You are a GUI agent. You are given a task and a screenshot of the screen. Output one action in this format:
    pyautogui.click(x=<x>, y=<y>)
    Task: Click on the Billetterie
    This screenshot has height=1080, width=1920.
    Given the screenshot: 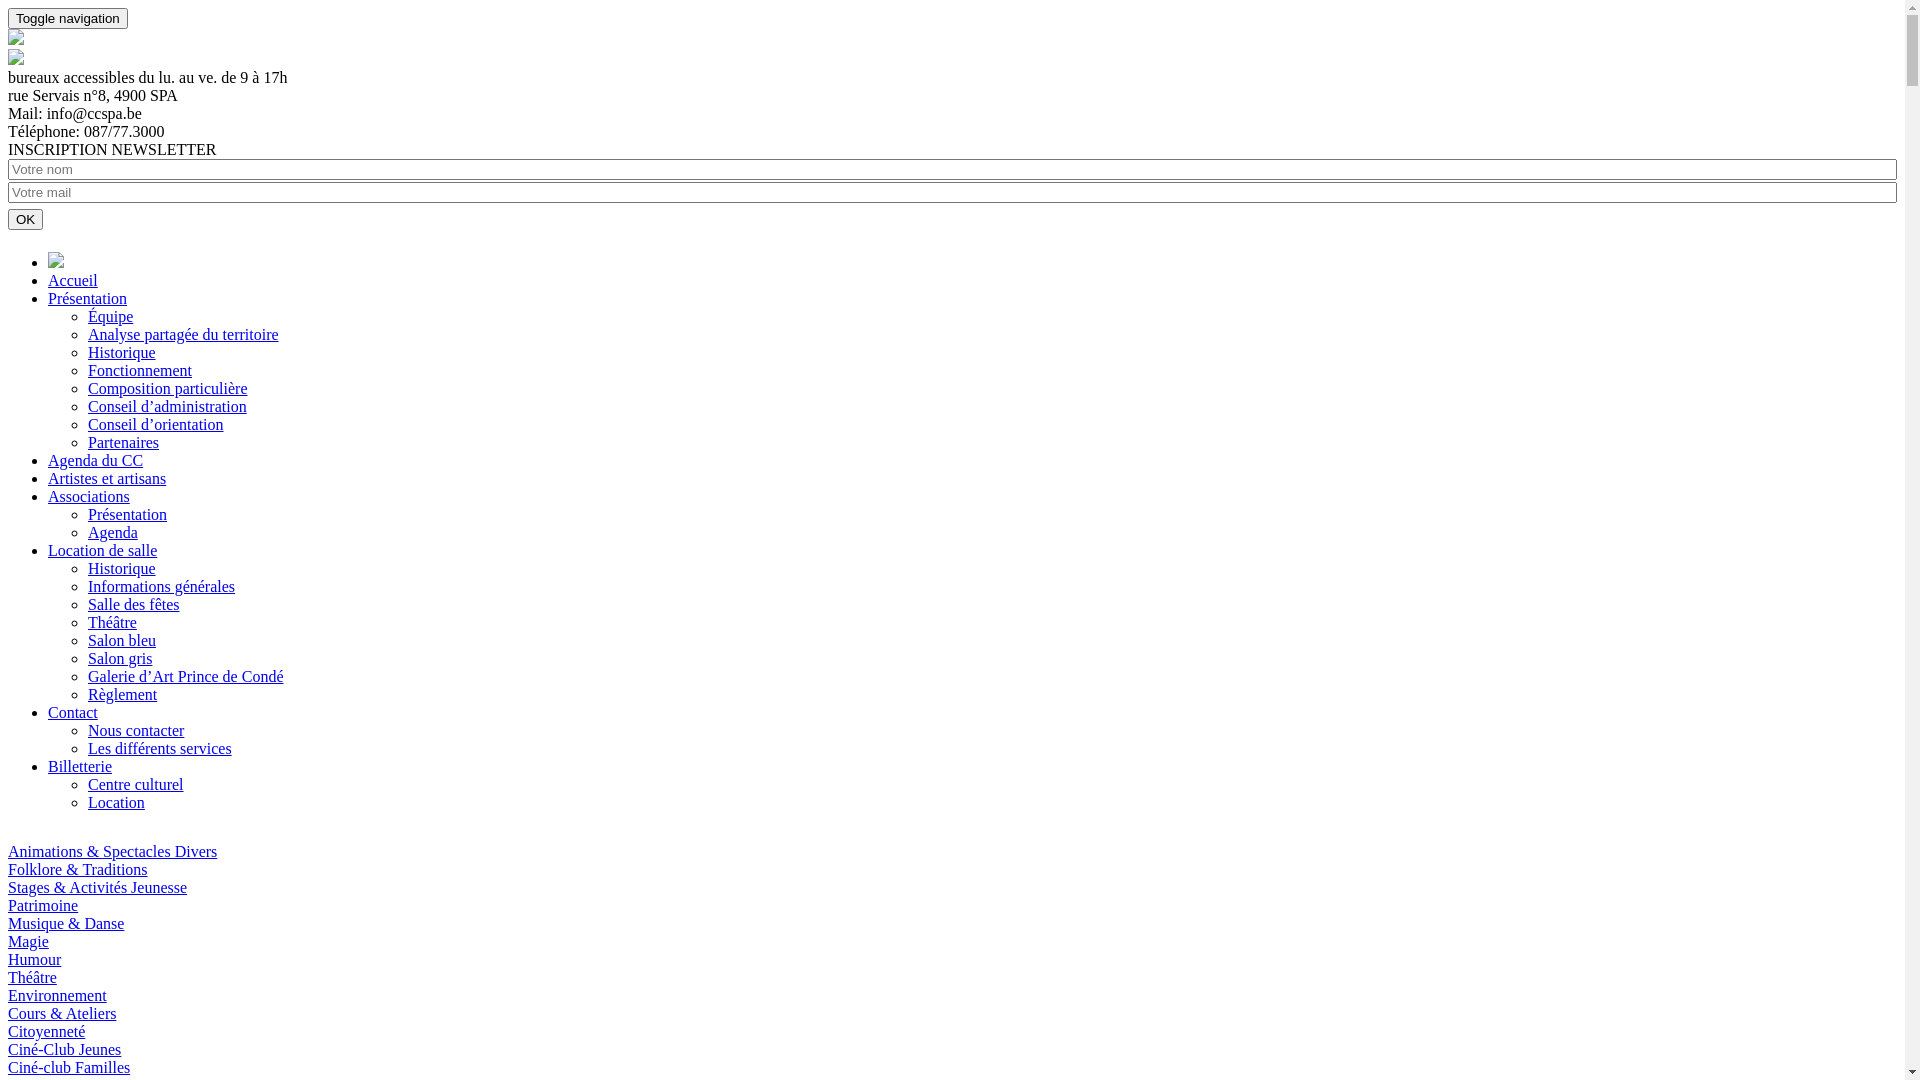 What is the action you would take?
    pyautogui.click(x=80, y=766)
    